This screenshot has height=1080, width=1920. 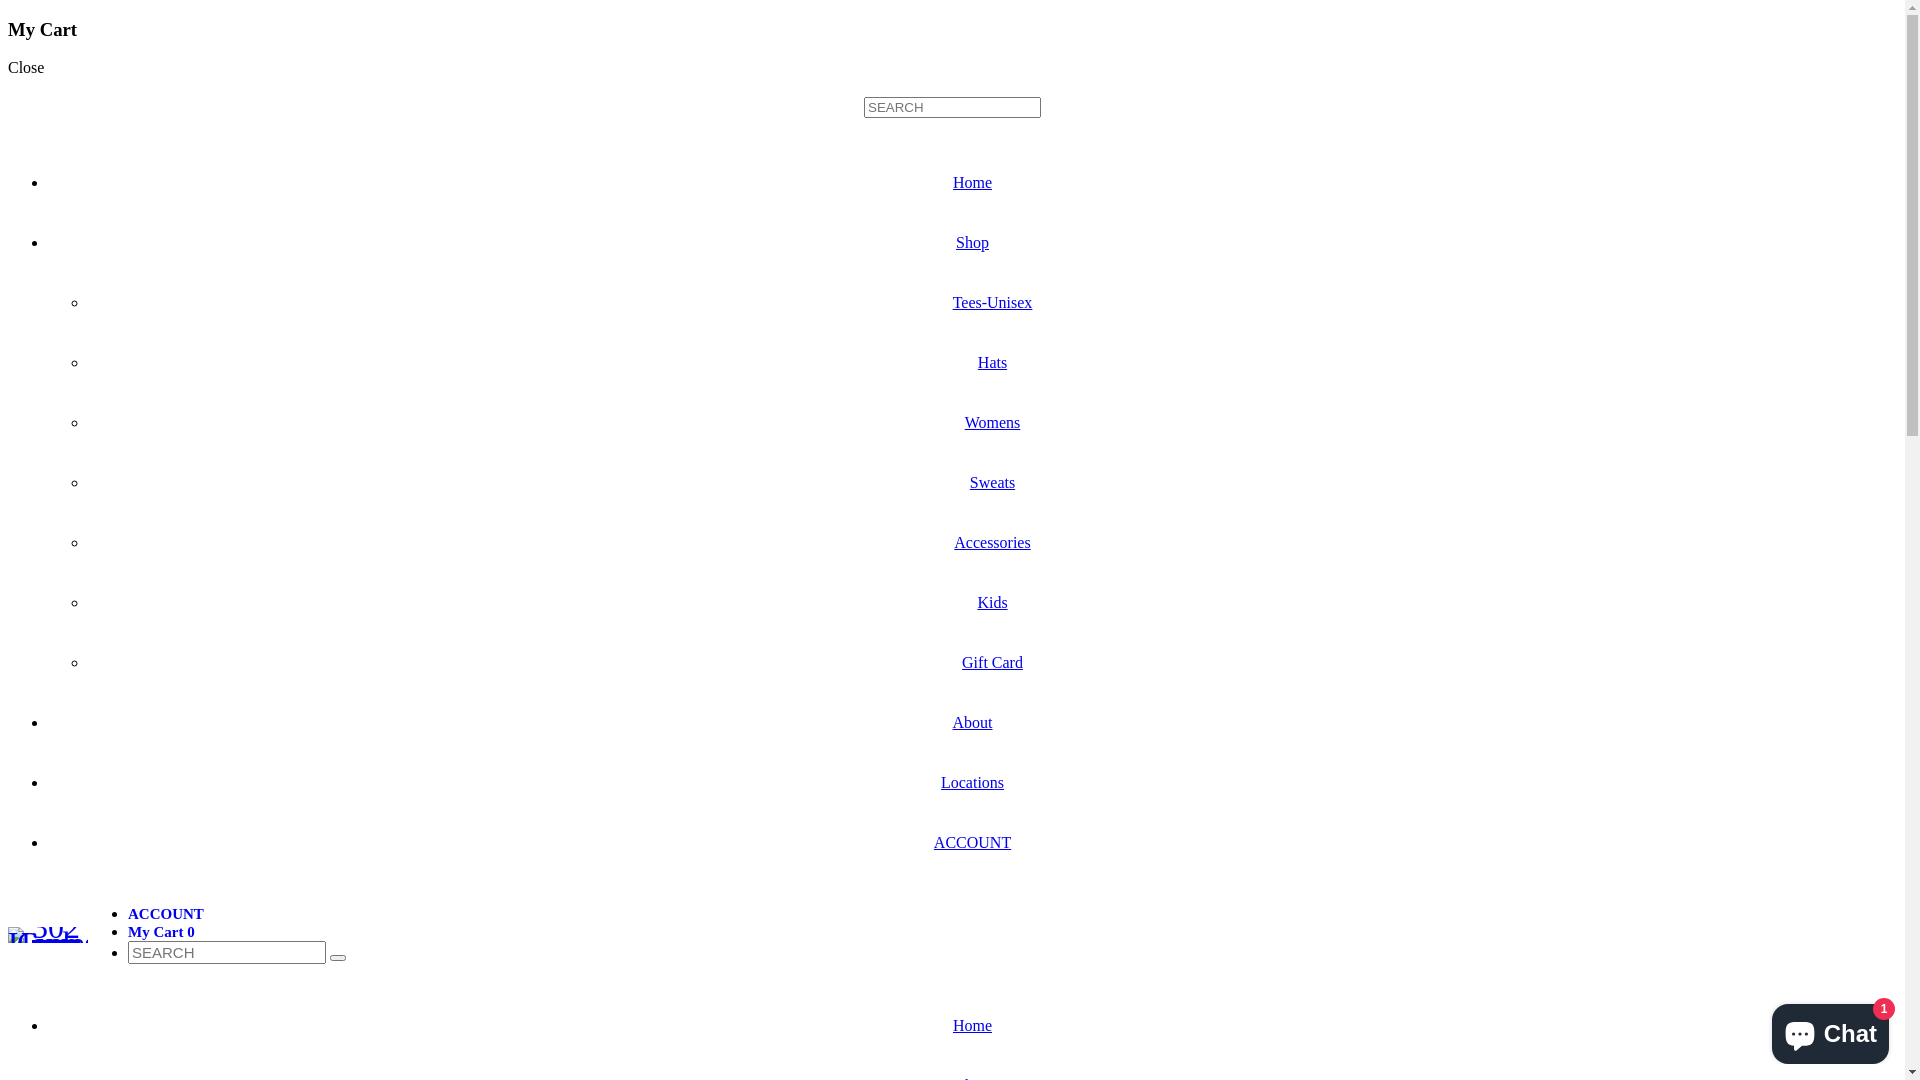 What do you see at coordinates (166, 914) in the screenshot?
I see `ACCOUNT` at bounding box center [166, 914].